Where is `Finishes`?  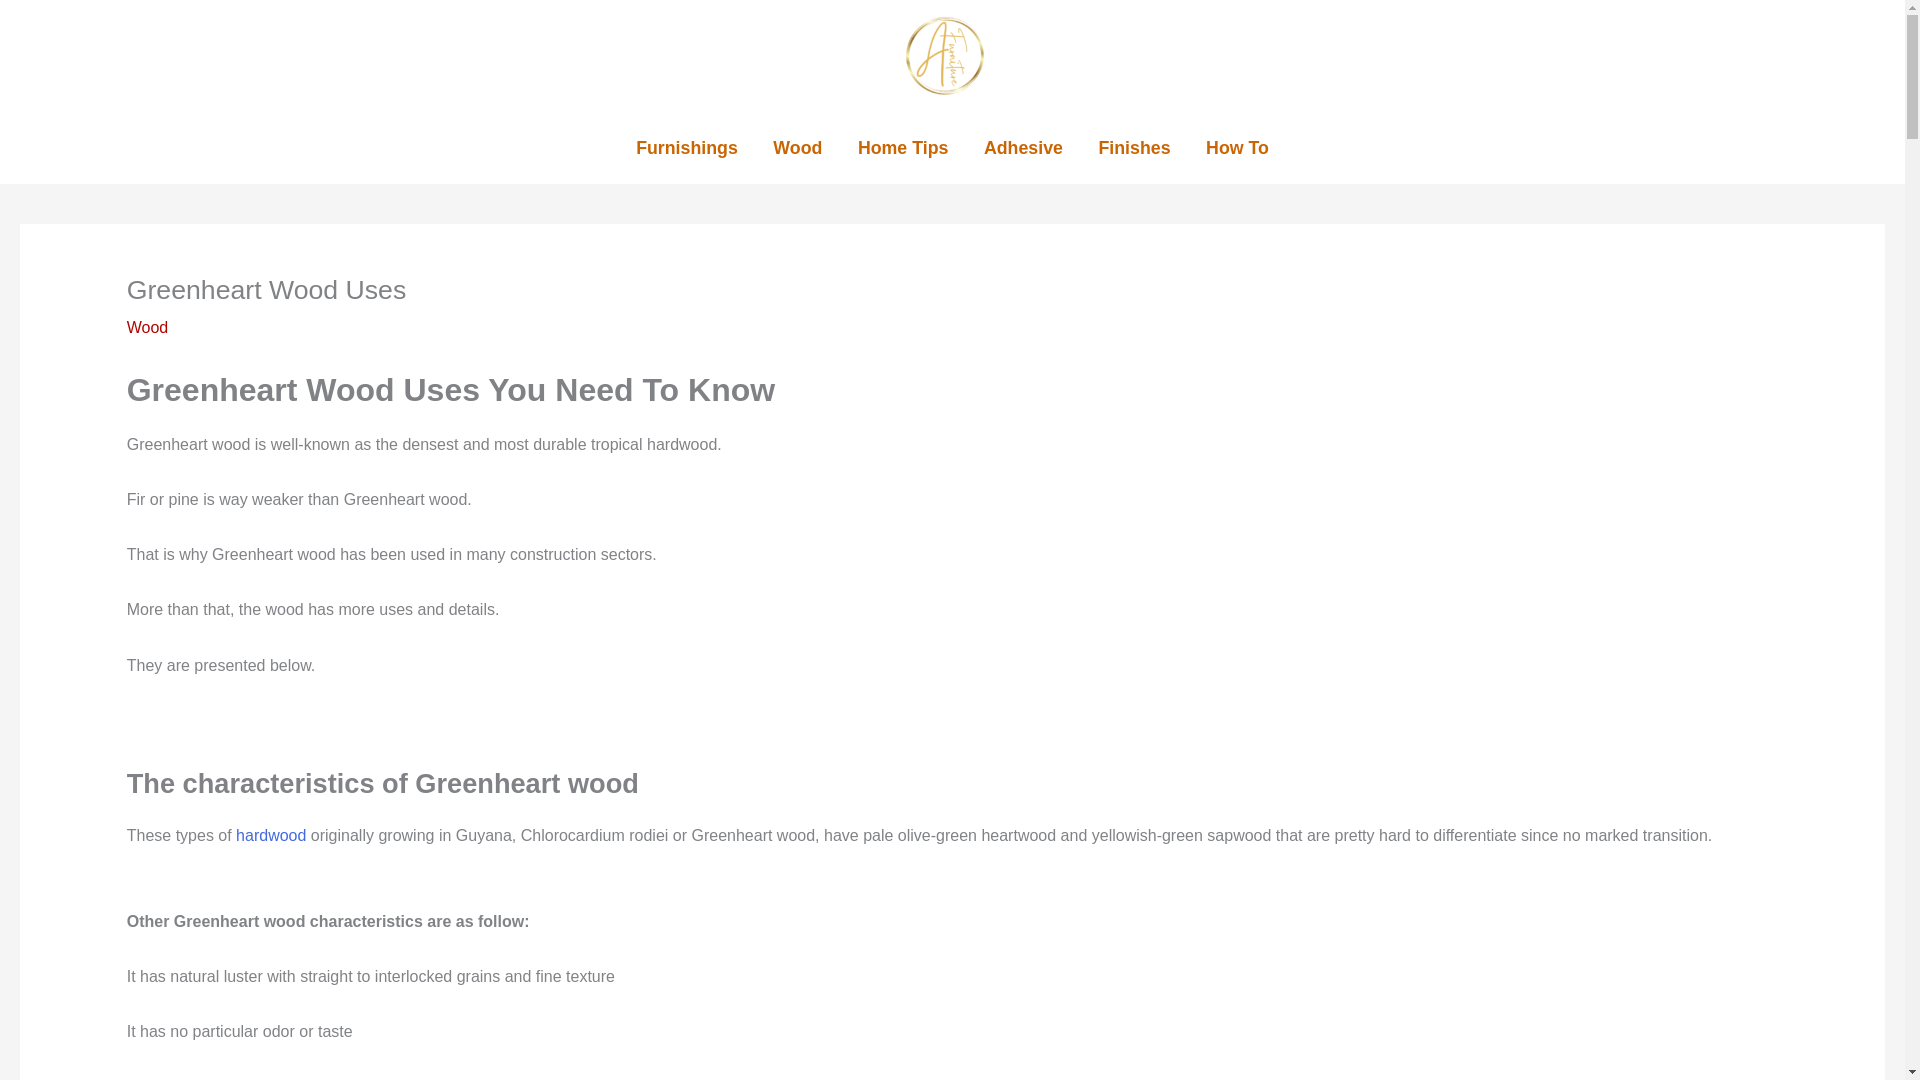 Finishes is located at coordinates (1134, 148).